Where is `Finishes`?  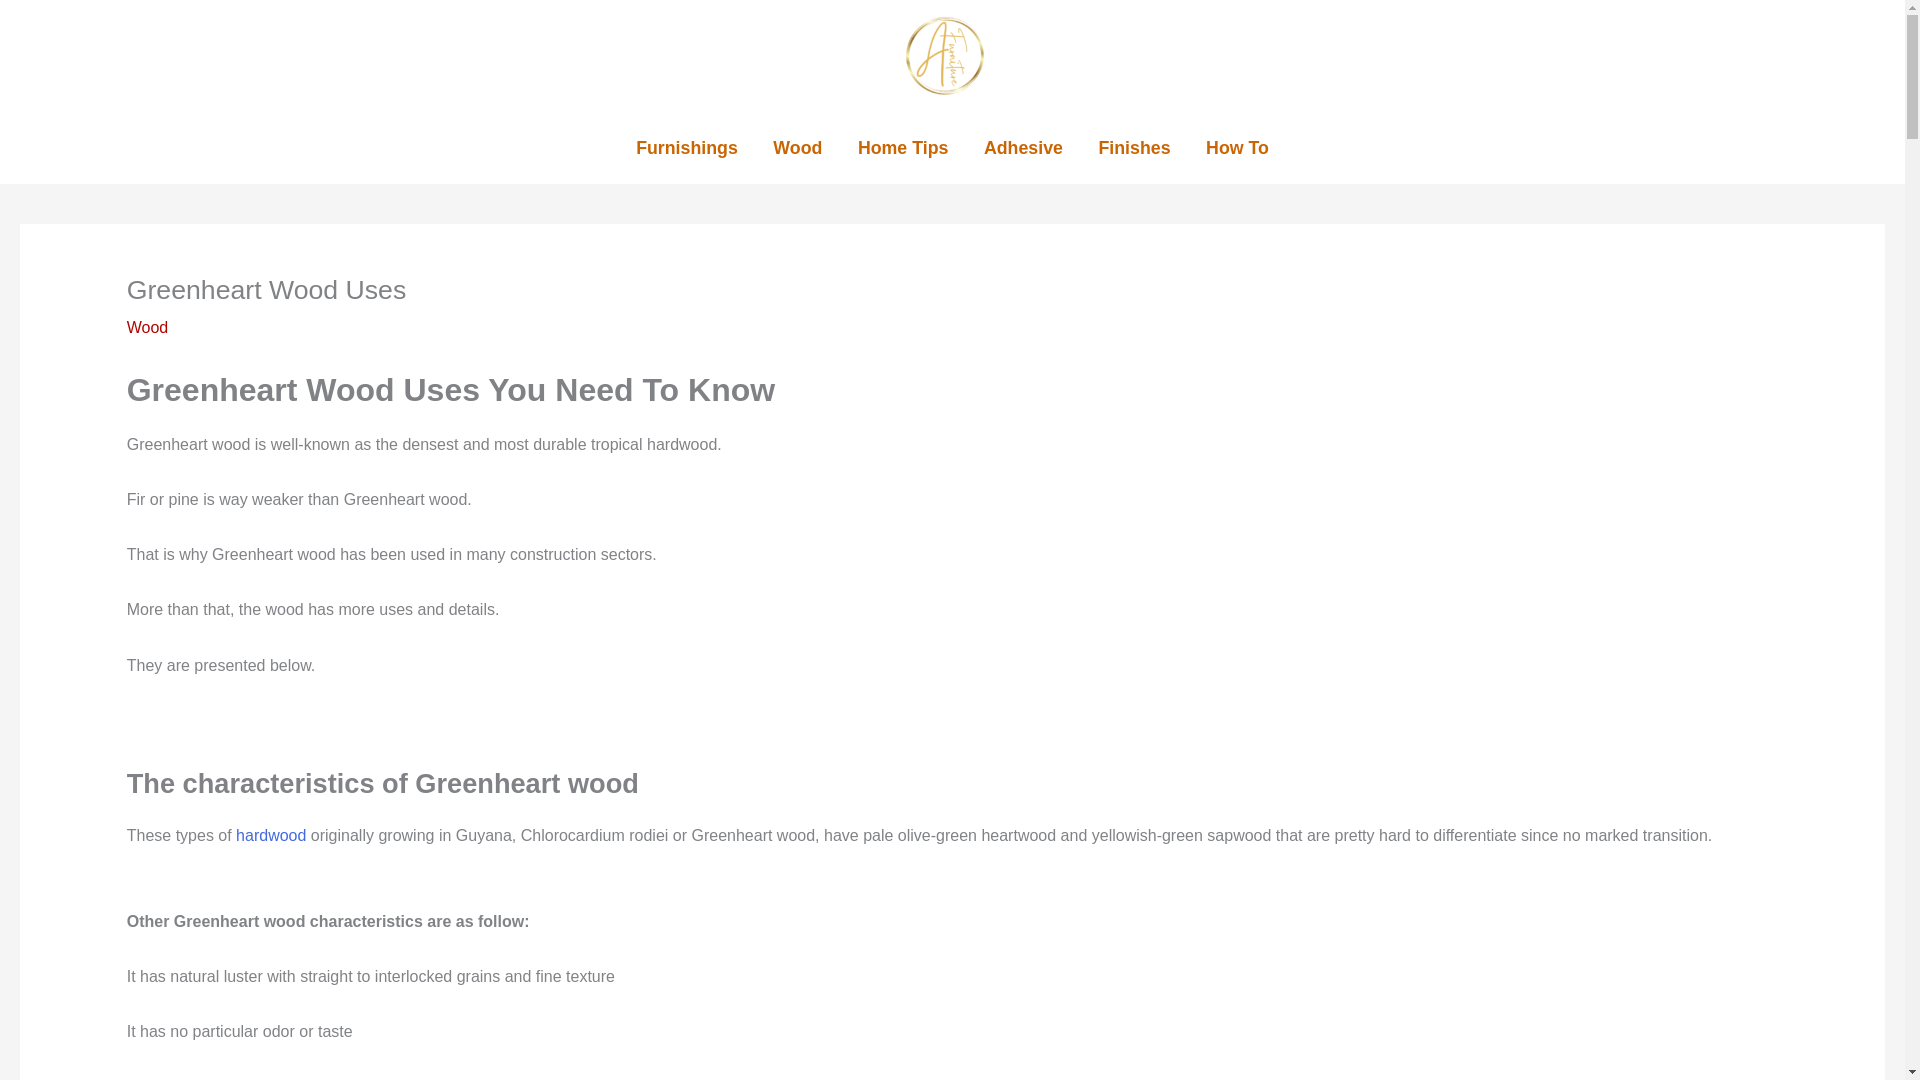 Finishes is located at coordinates (1134, 148).